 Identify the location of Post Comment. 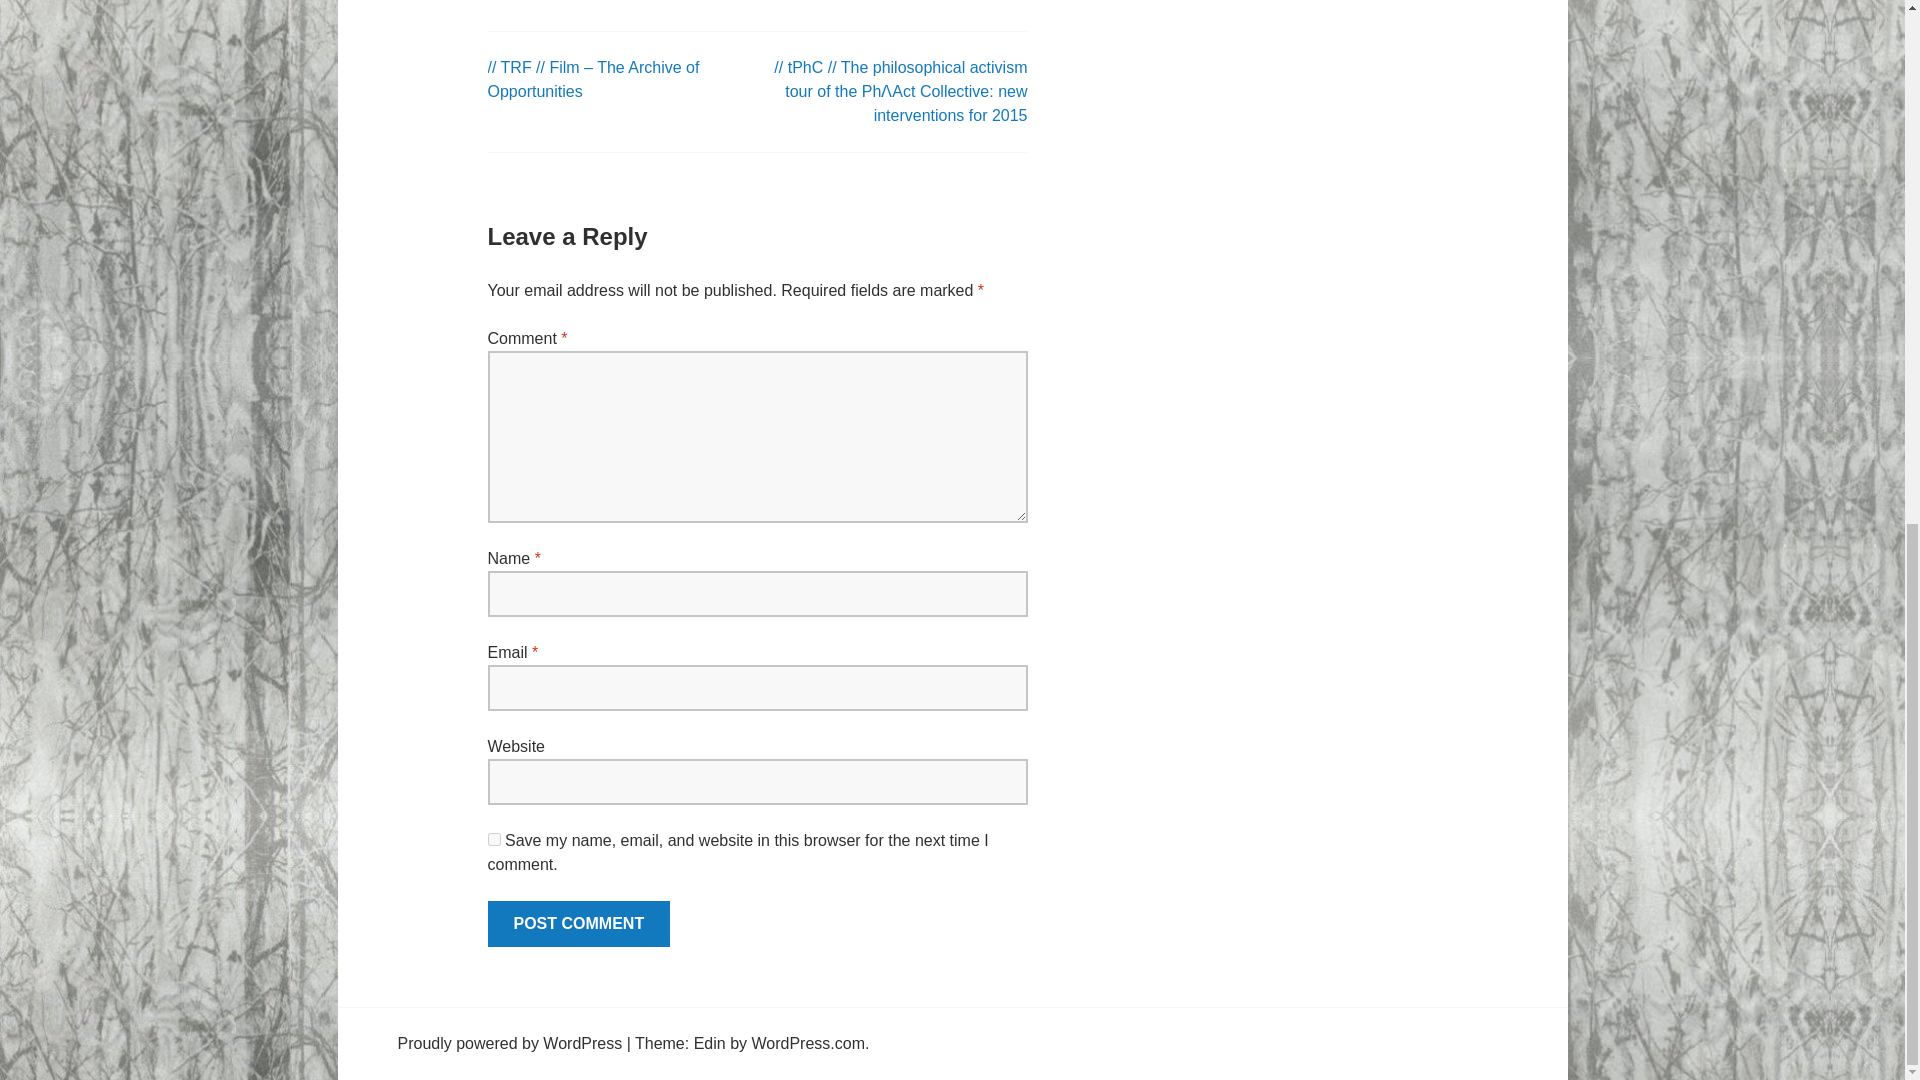
(578, 924).